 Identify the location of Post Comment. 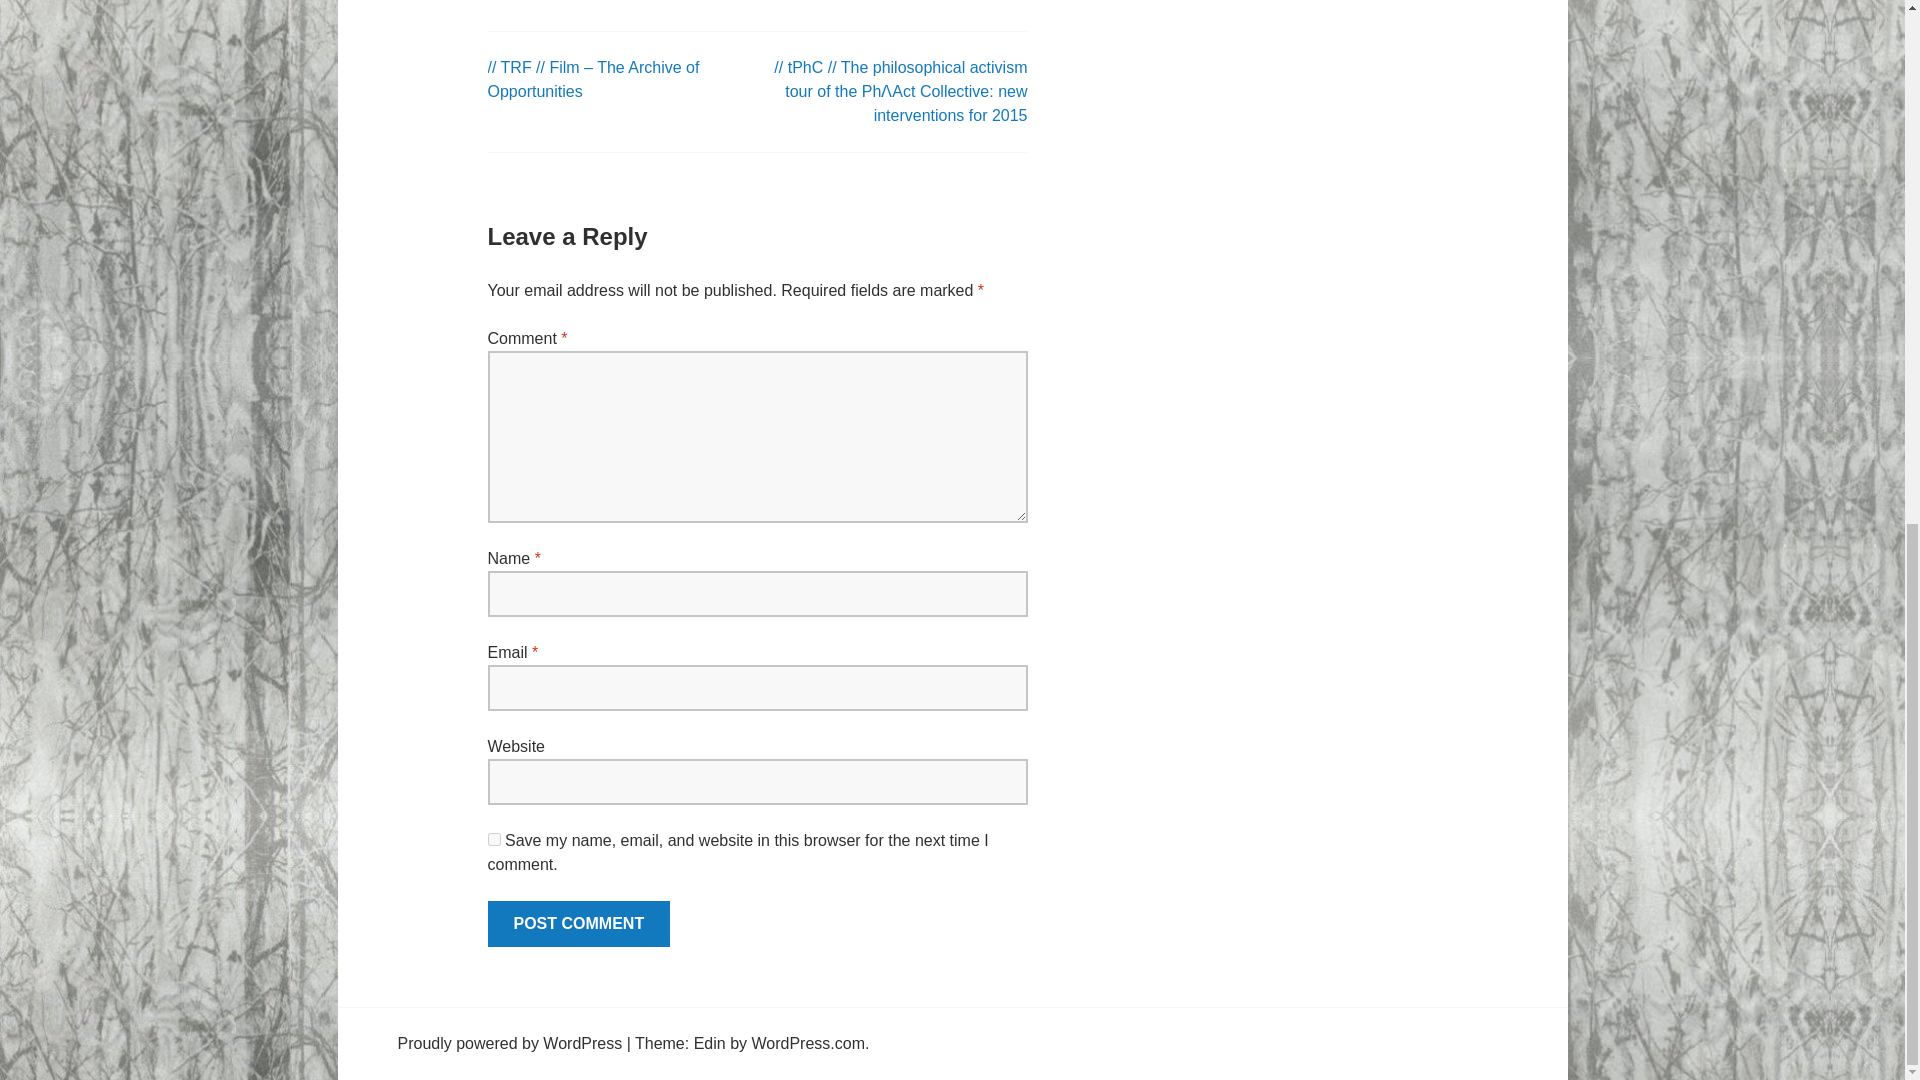
(578, 924).